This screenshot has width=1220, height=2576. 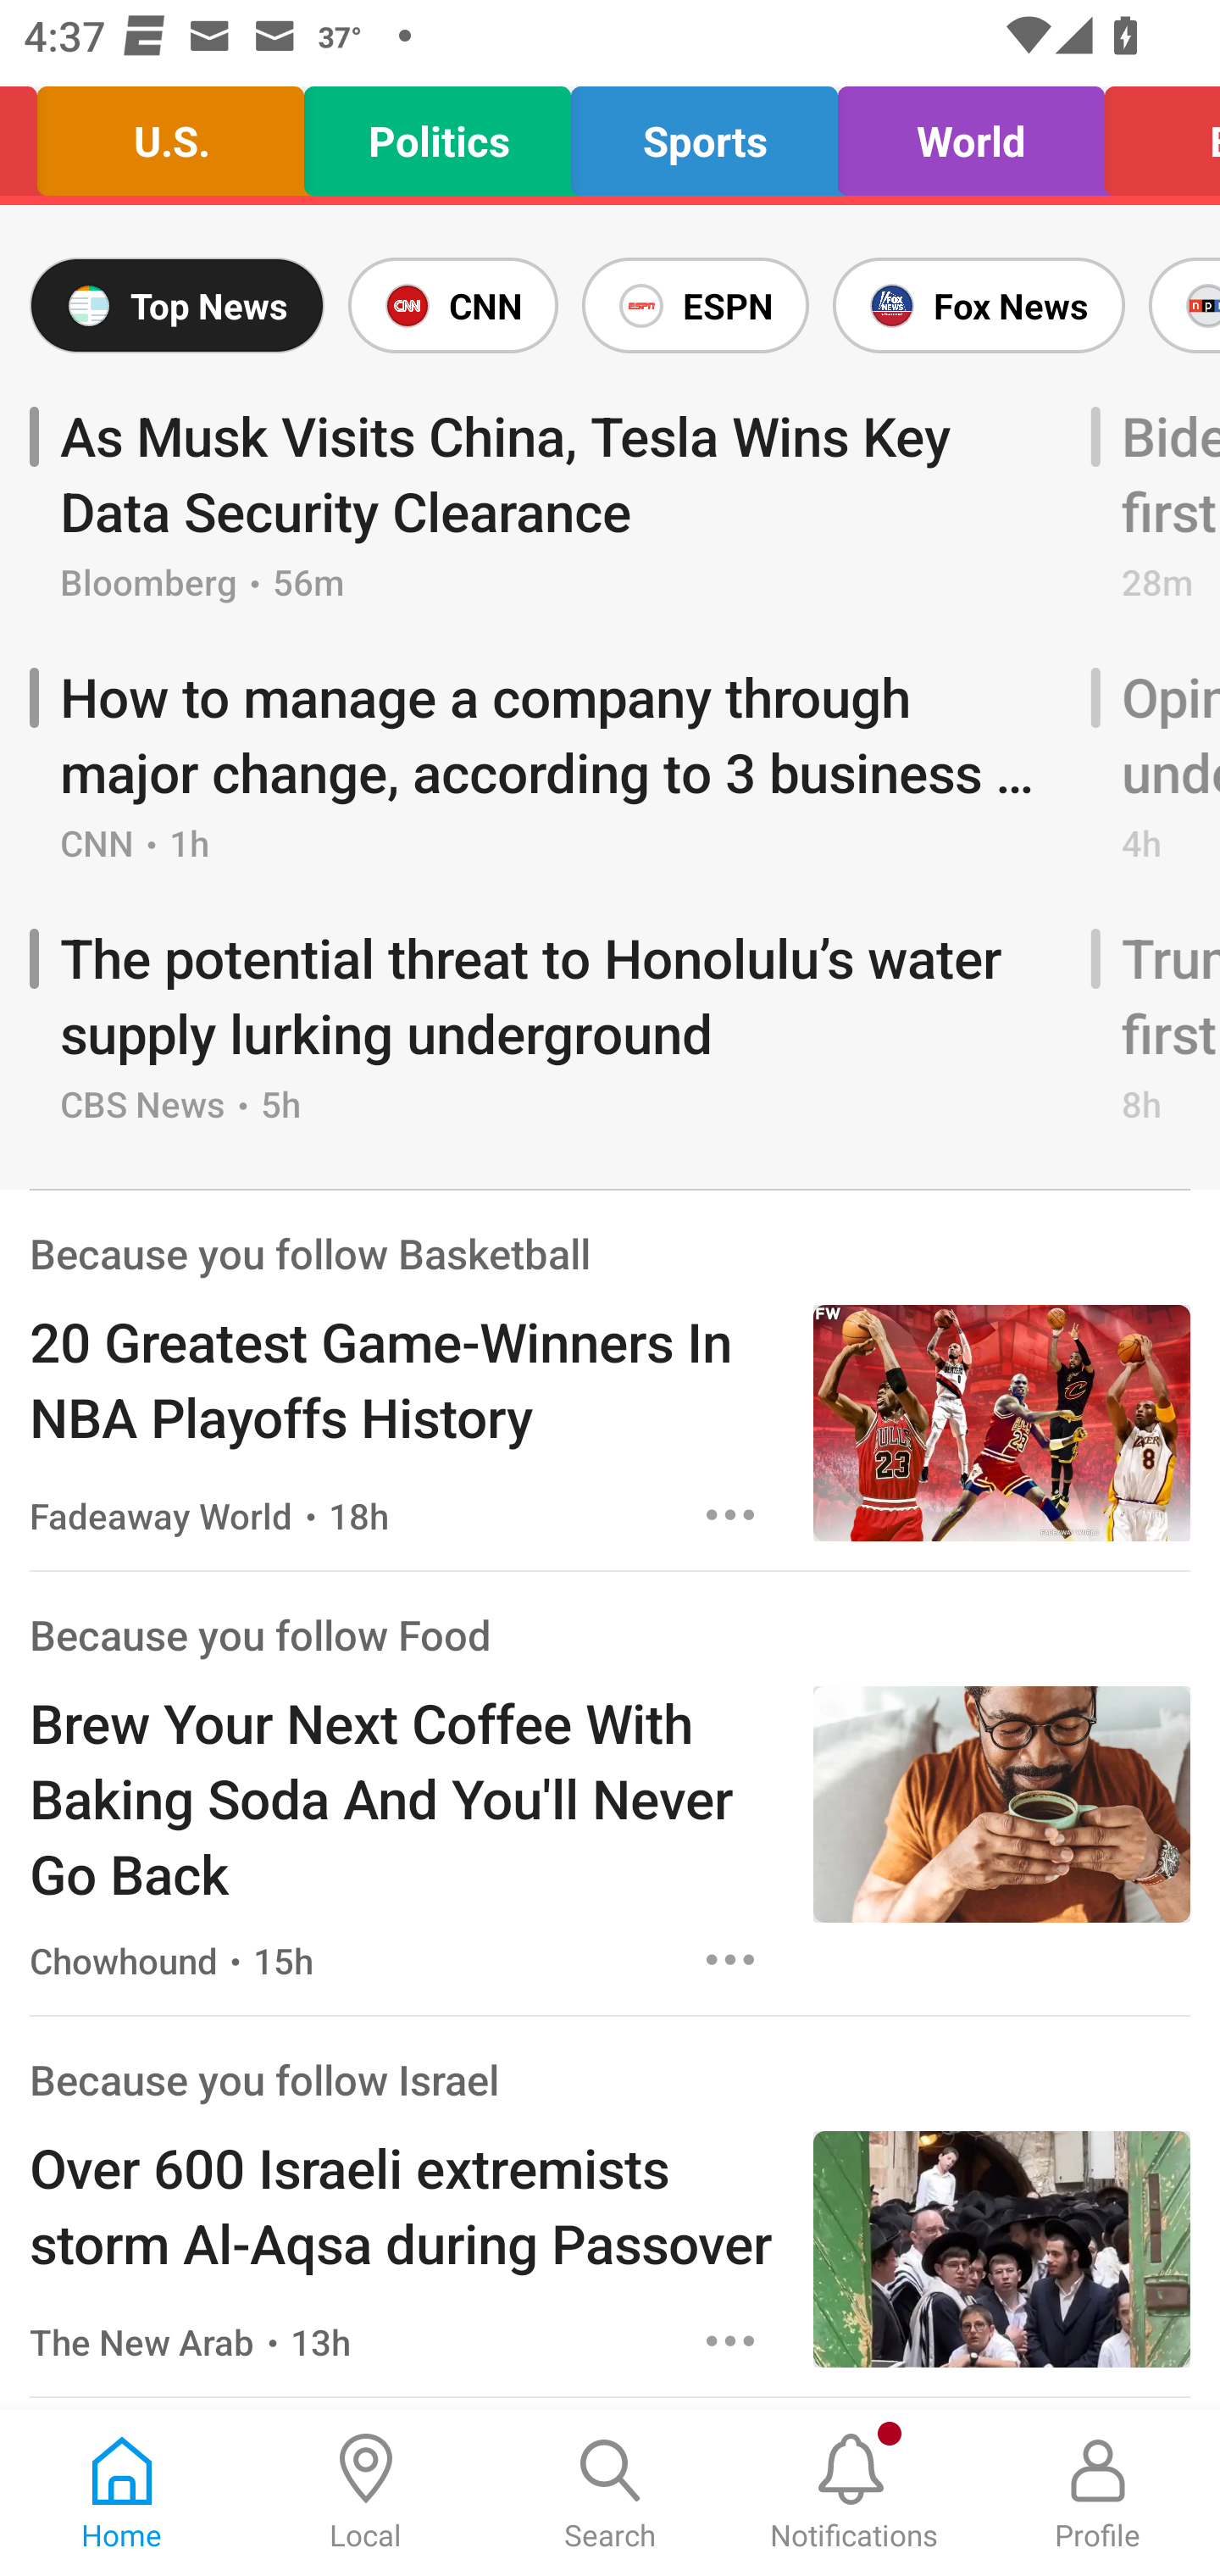 I want to click on Options, so click(x=730, y=1960).